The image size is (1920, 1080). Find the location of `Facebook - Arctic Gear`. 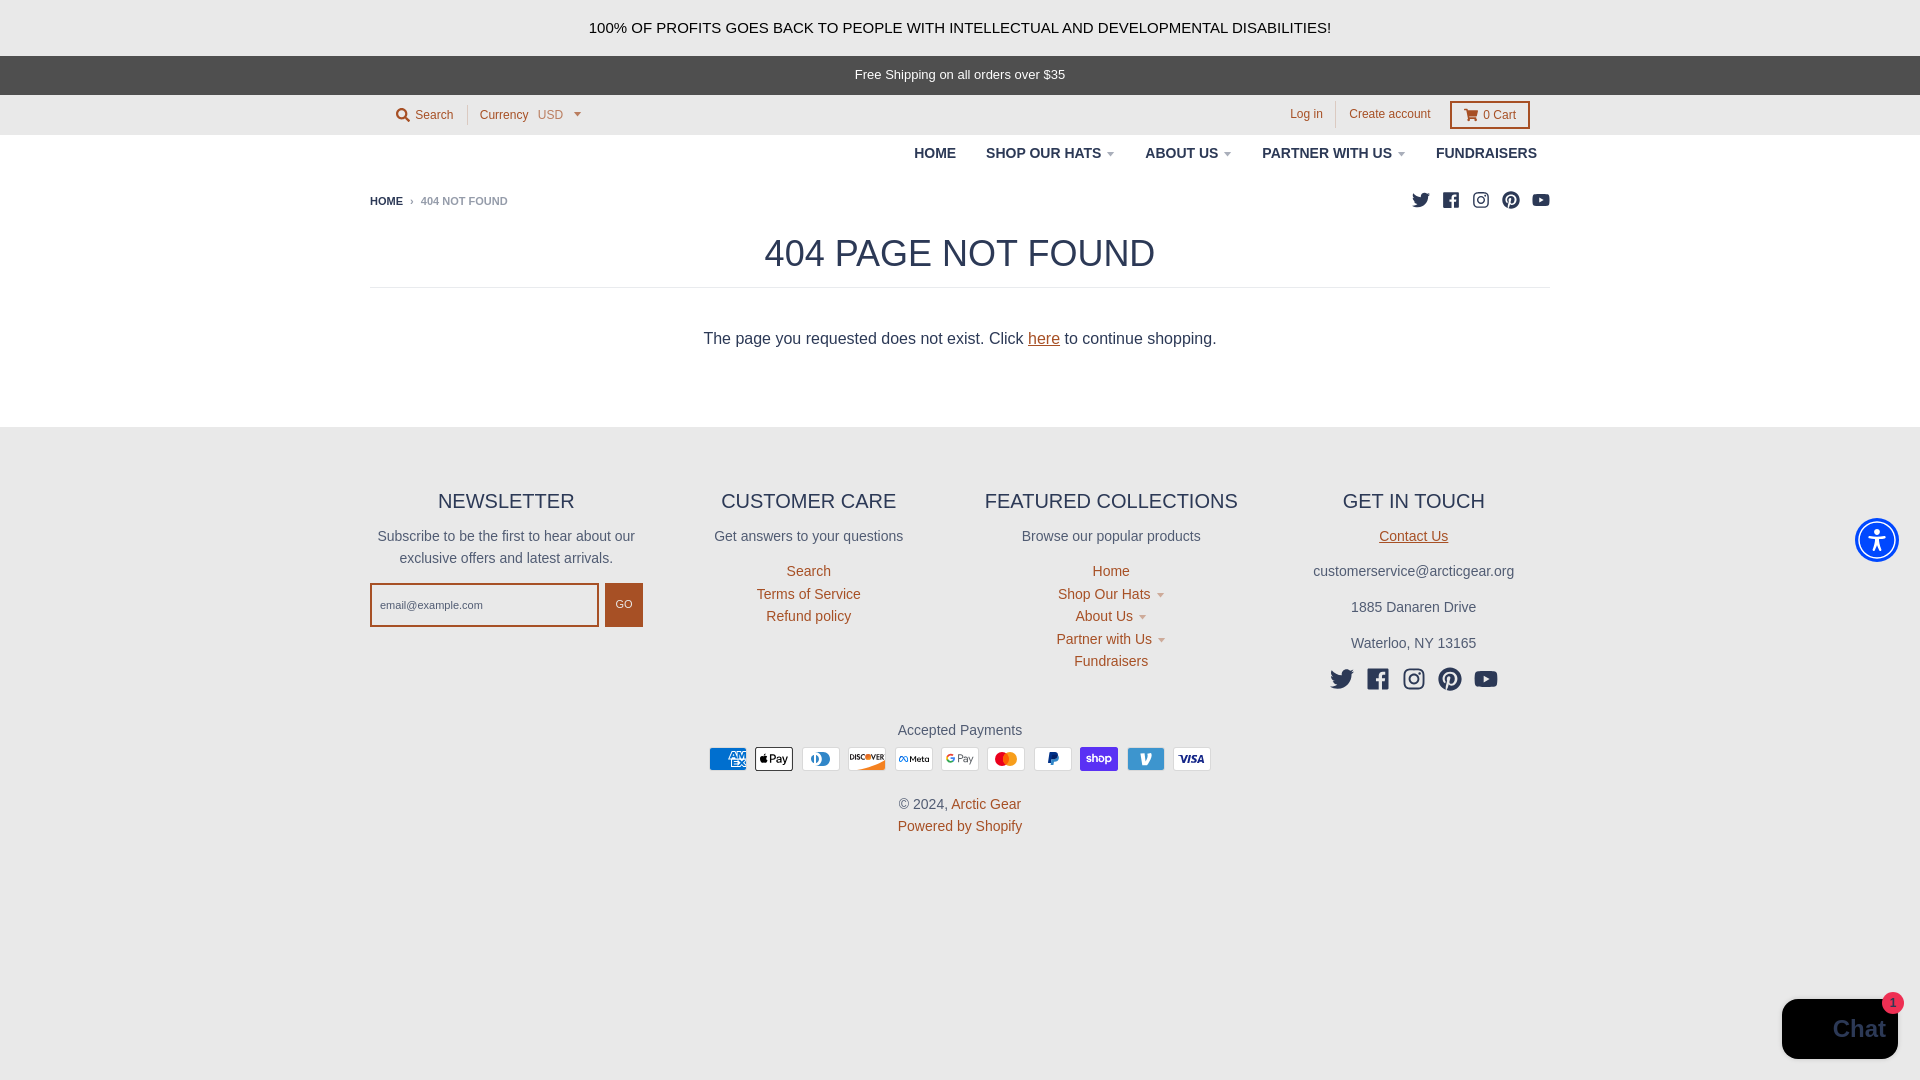

Facebook - Arctic Gear is located at coordinates (1378, 679).